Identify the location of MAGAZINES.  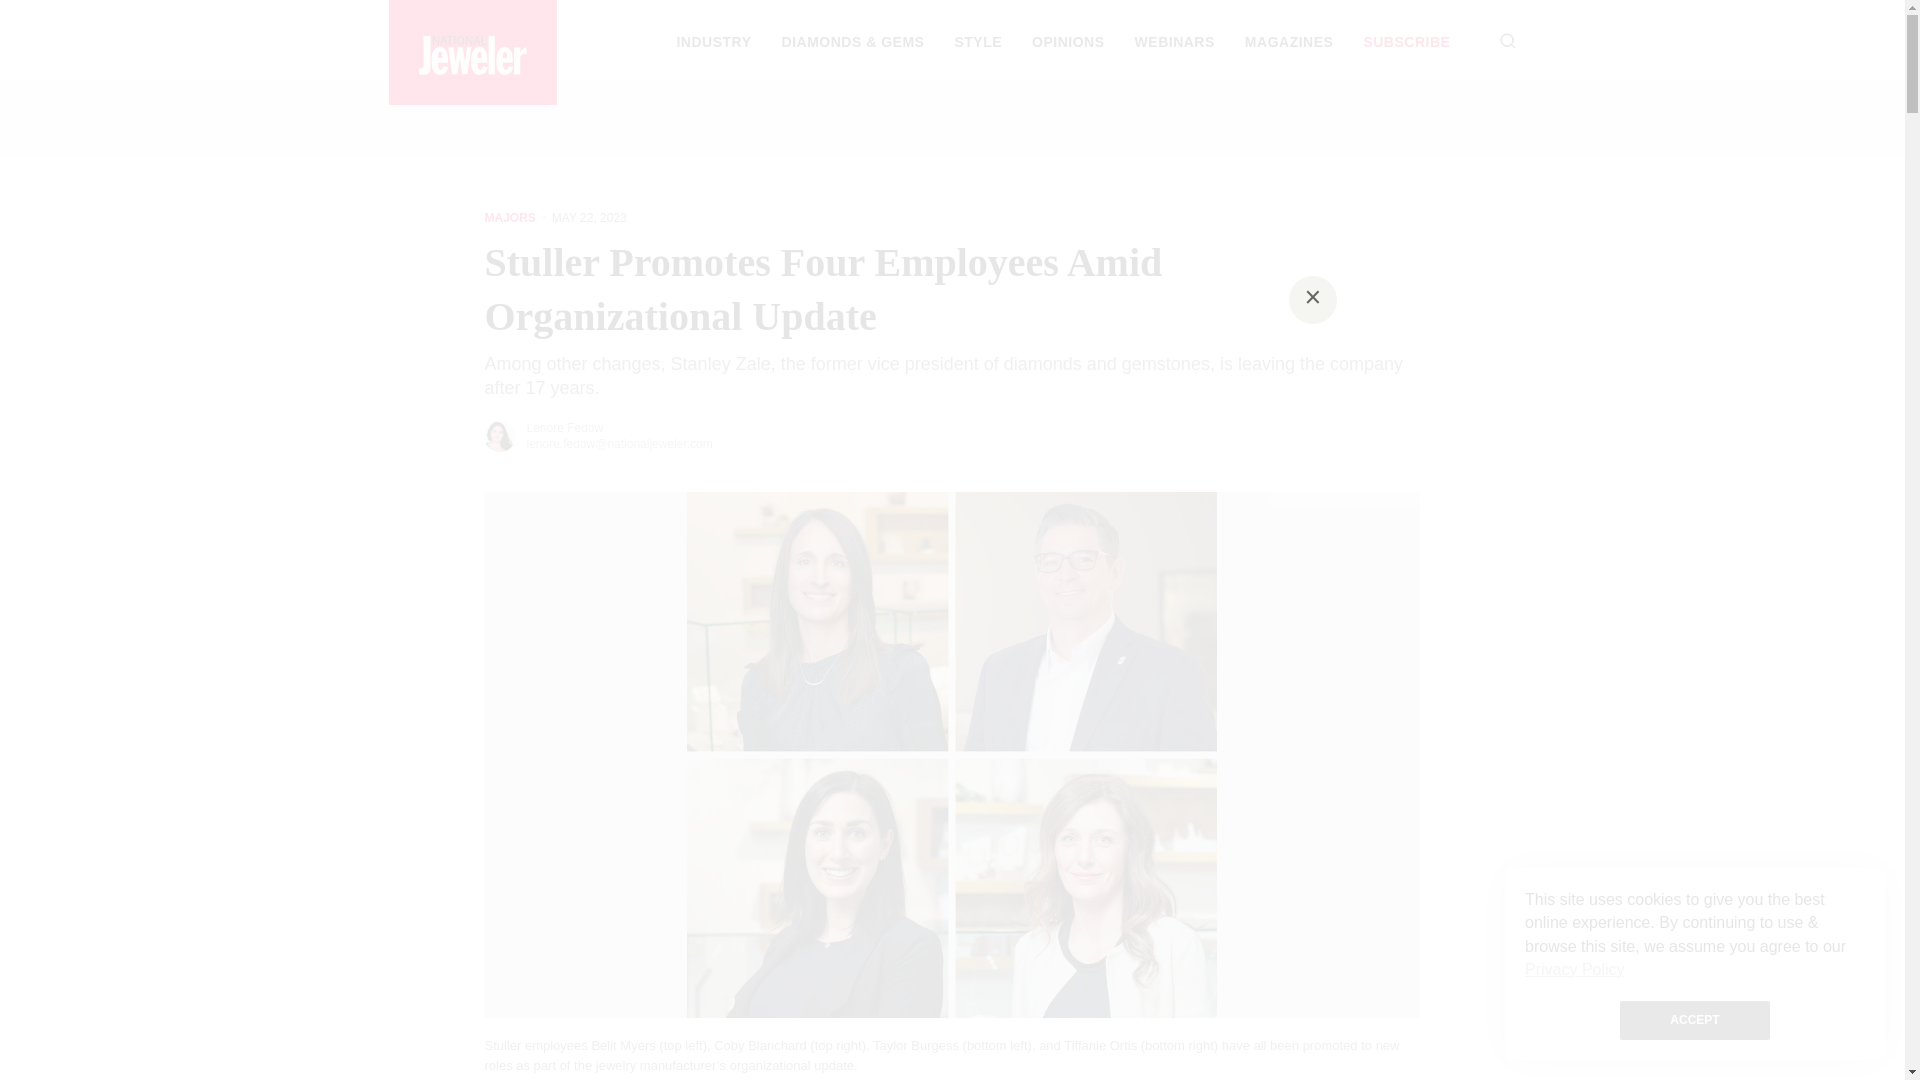
(1289, 41).